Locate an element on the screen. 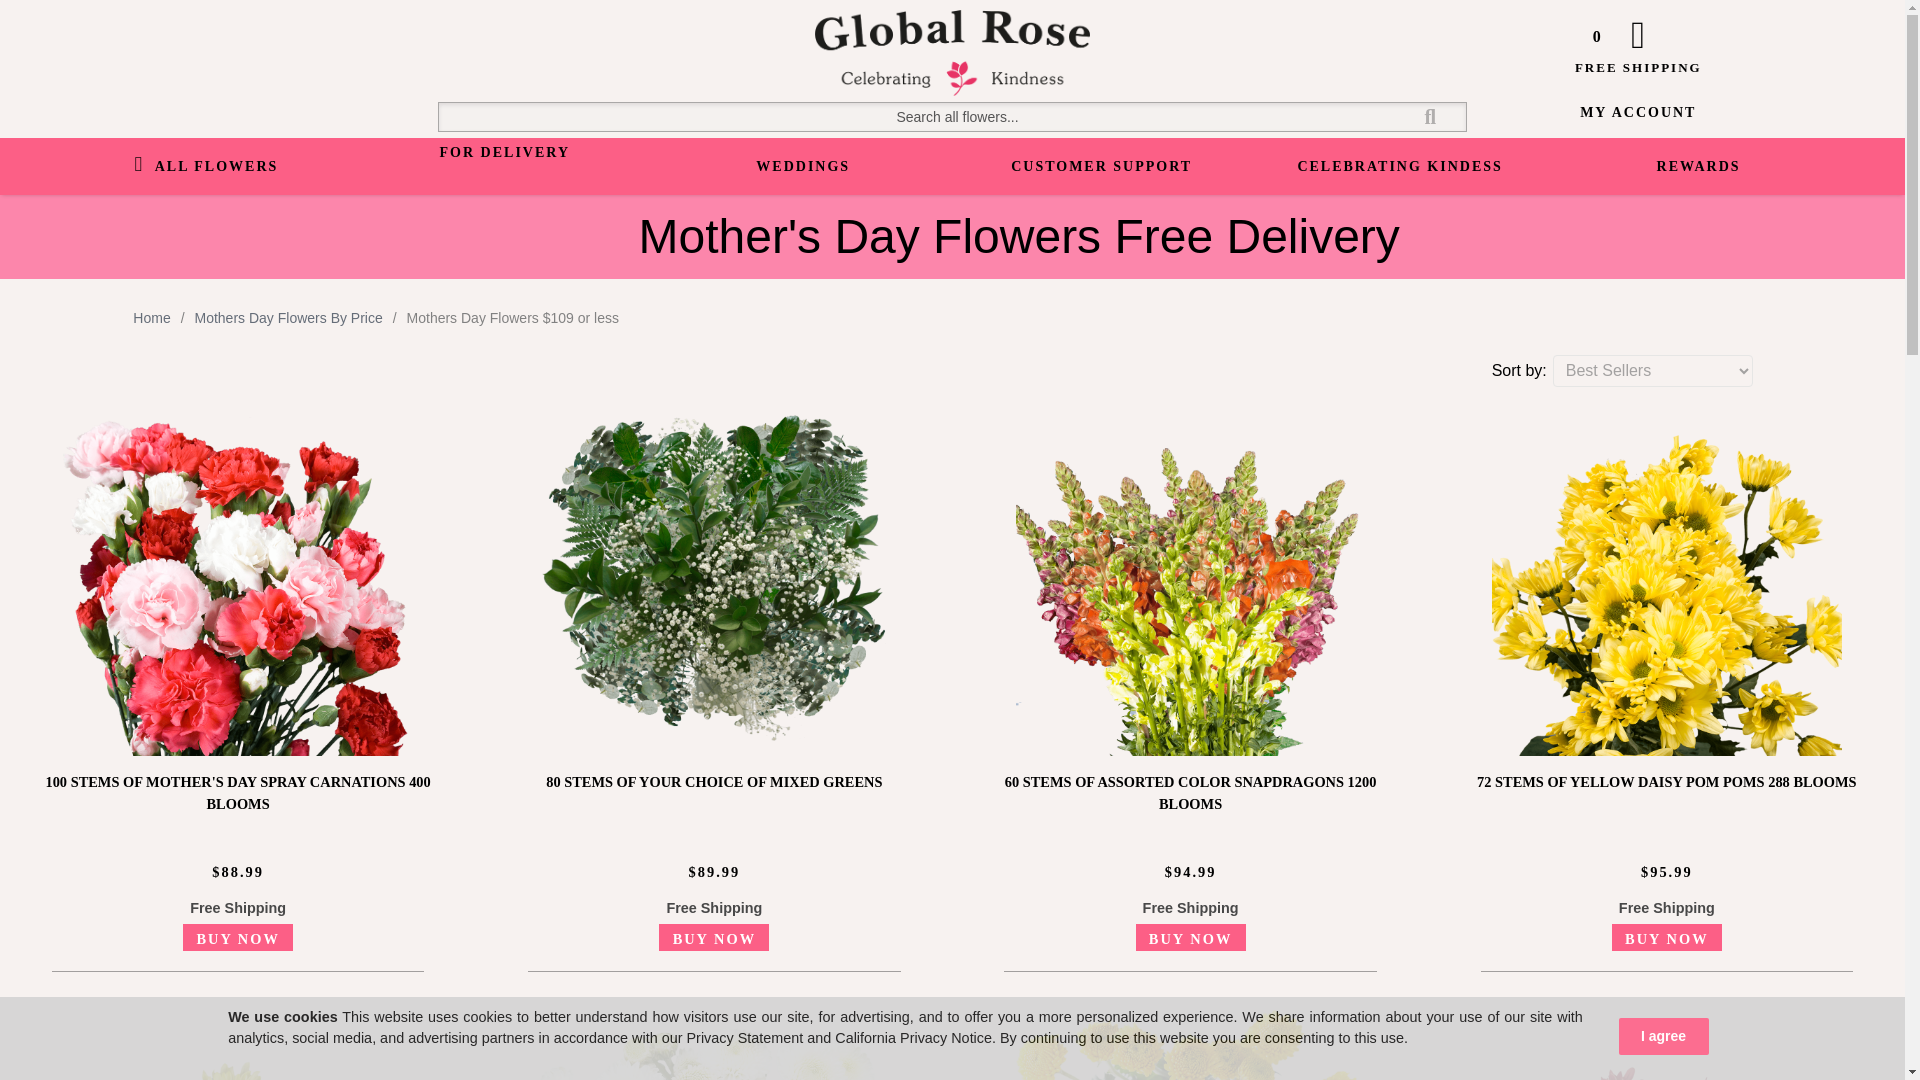 The image size is (1920, 1080). Mothers Day Flowers By Price is located at coordinates (288, 318).